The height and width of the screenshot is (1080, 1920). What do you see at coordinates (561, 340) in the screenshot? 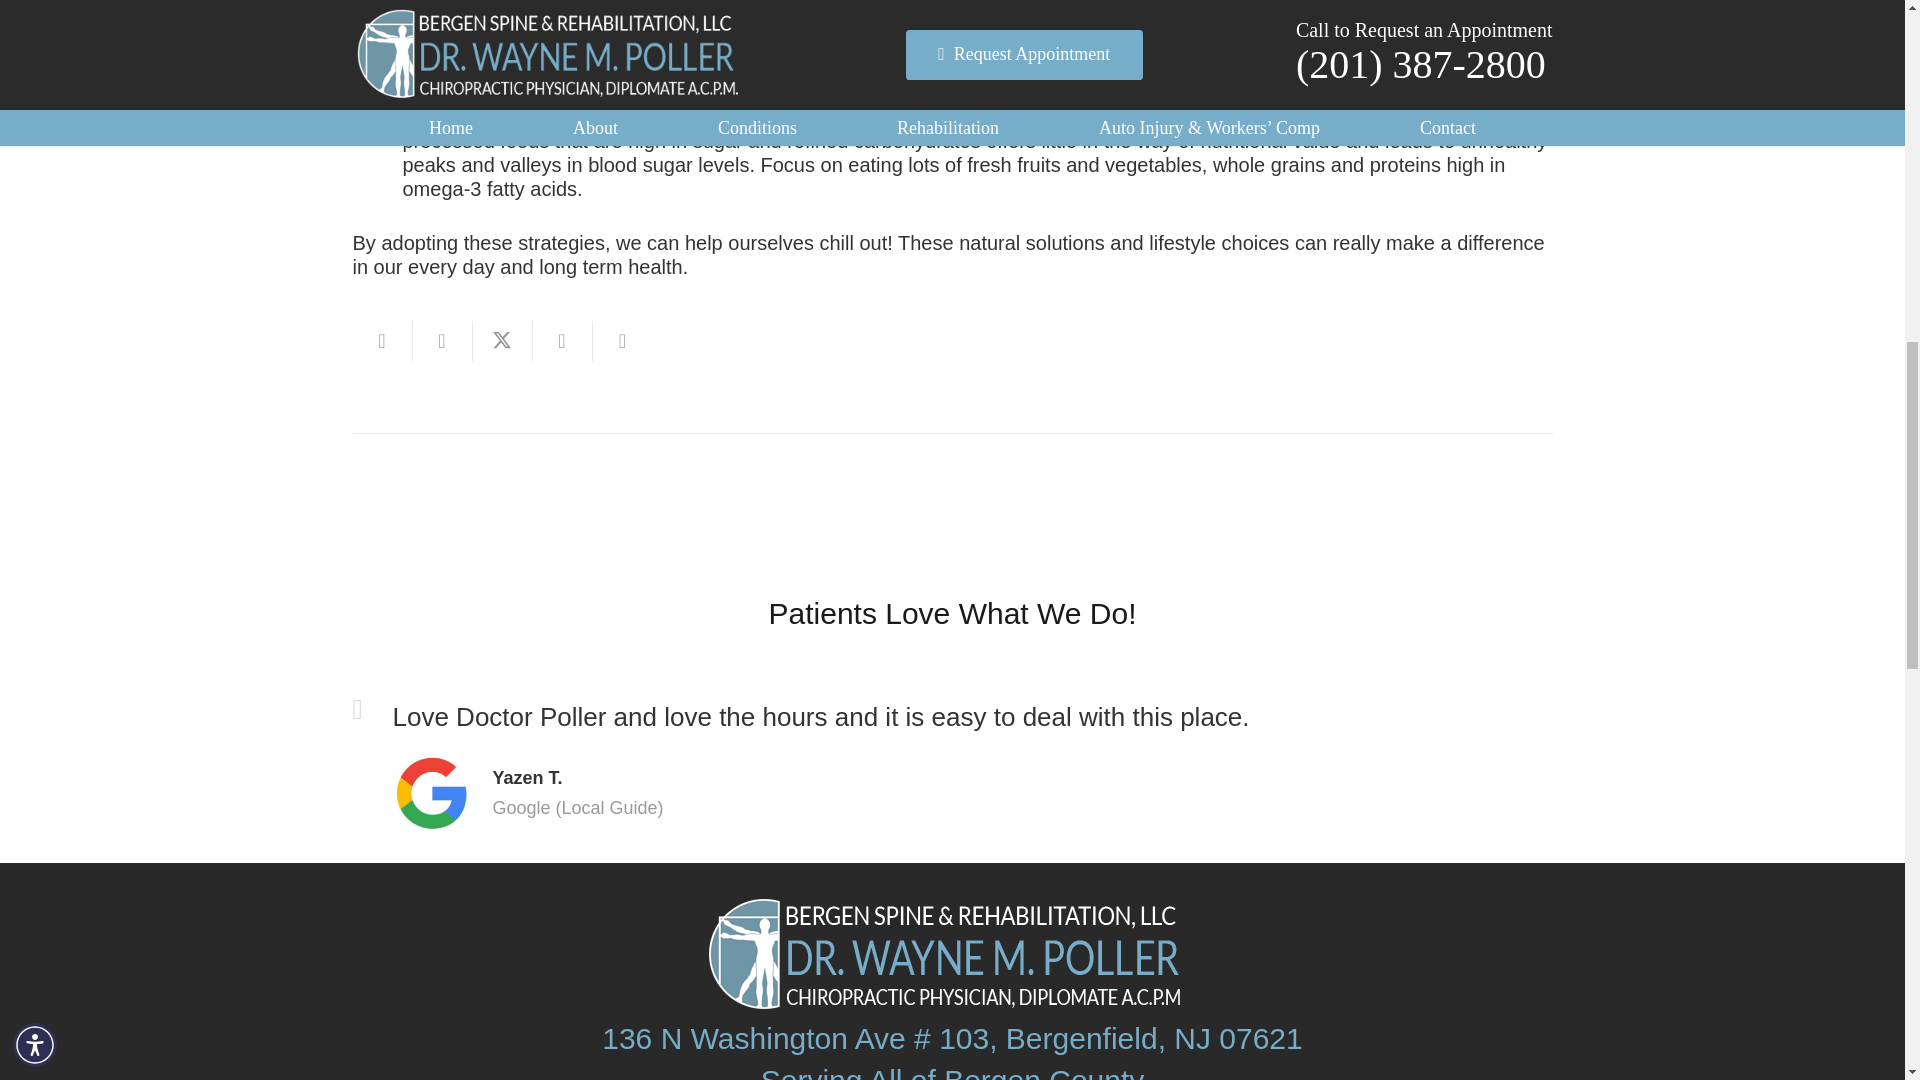
I see `Share this` at bounding box center [561, 340].